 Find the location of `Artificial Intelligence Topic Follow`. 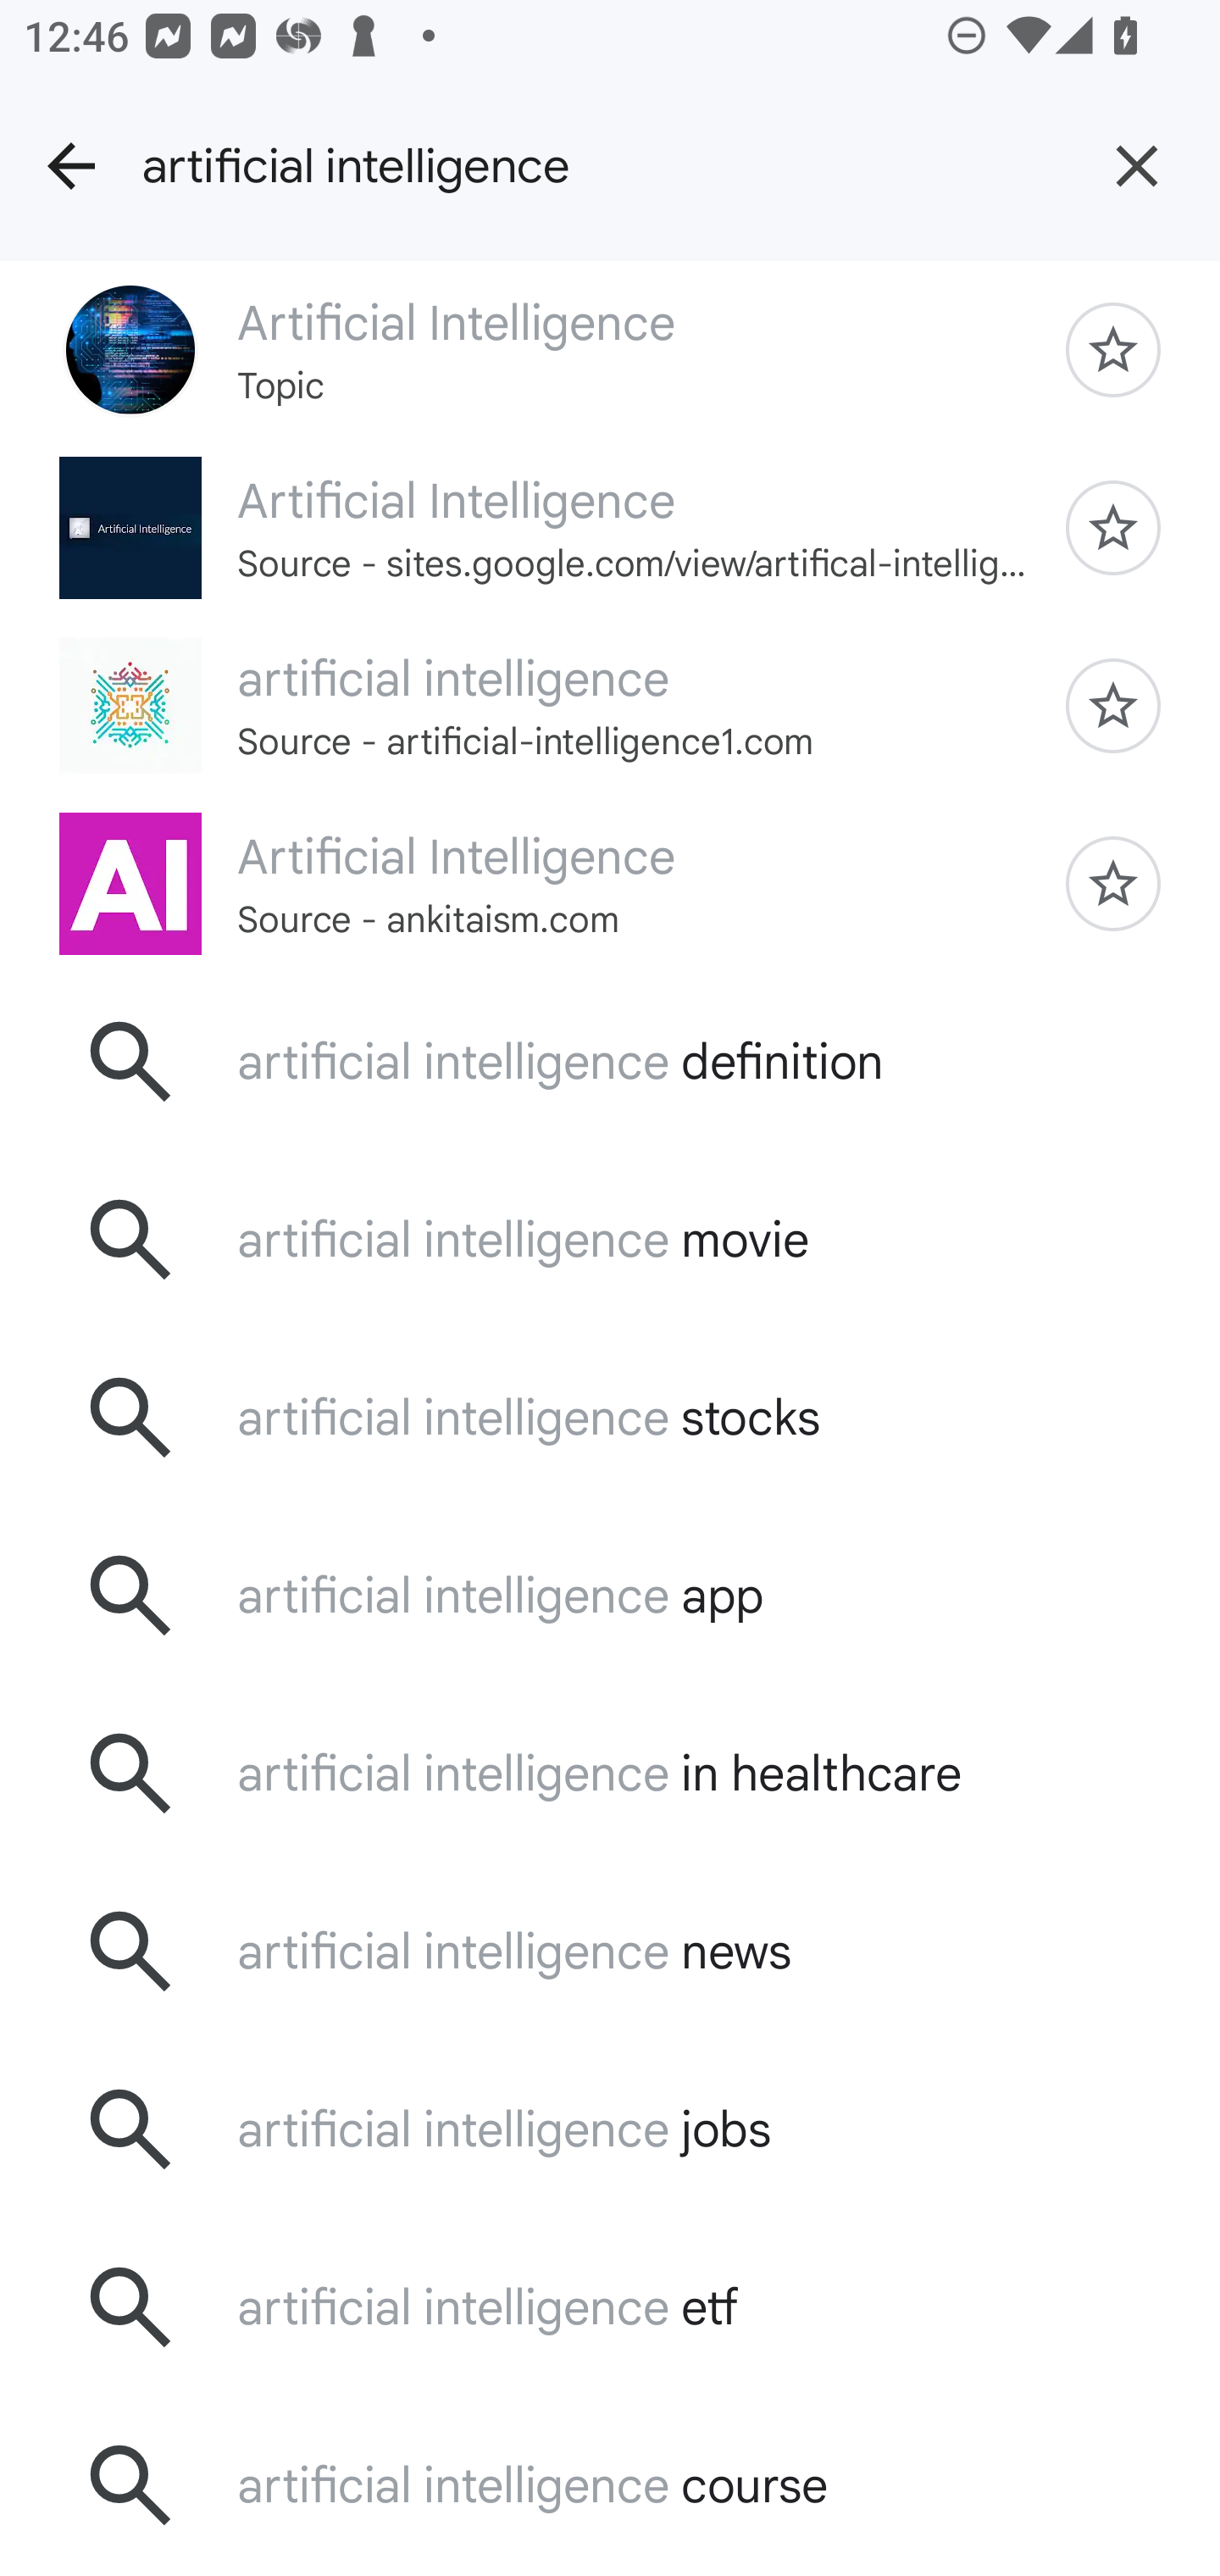

Artificial Intelligence Topic Follow is located at coordinates (610, 349).